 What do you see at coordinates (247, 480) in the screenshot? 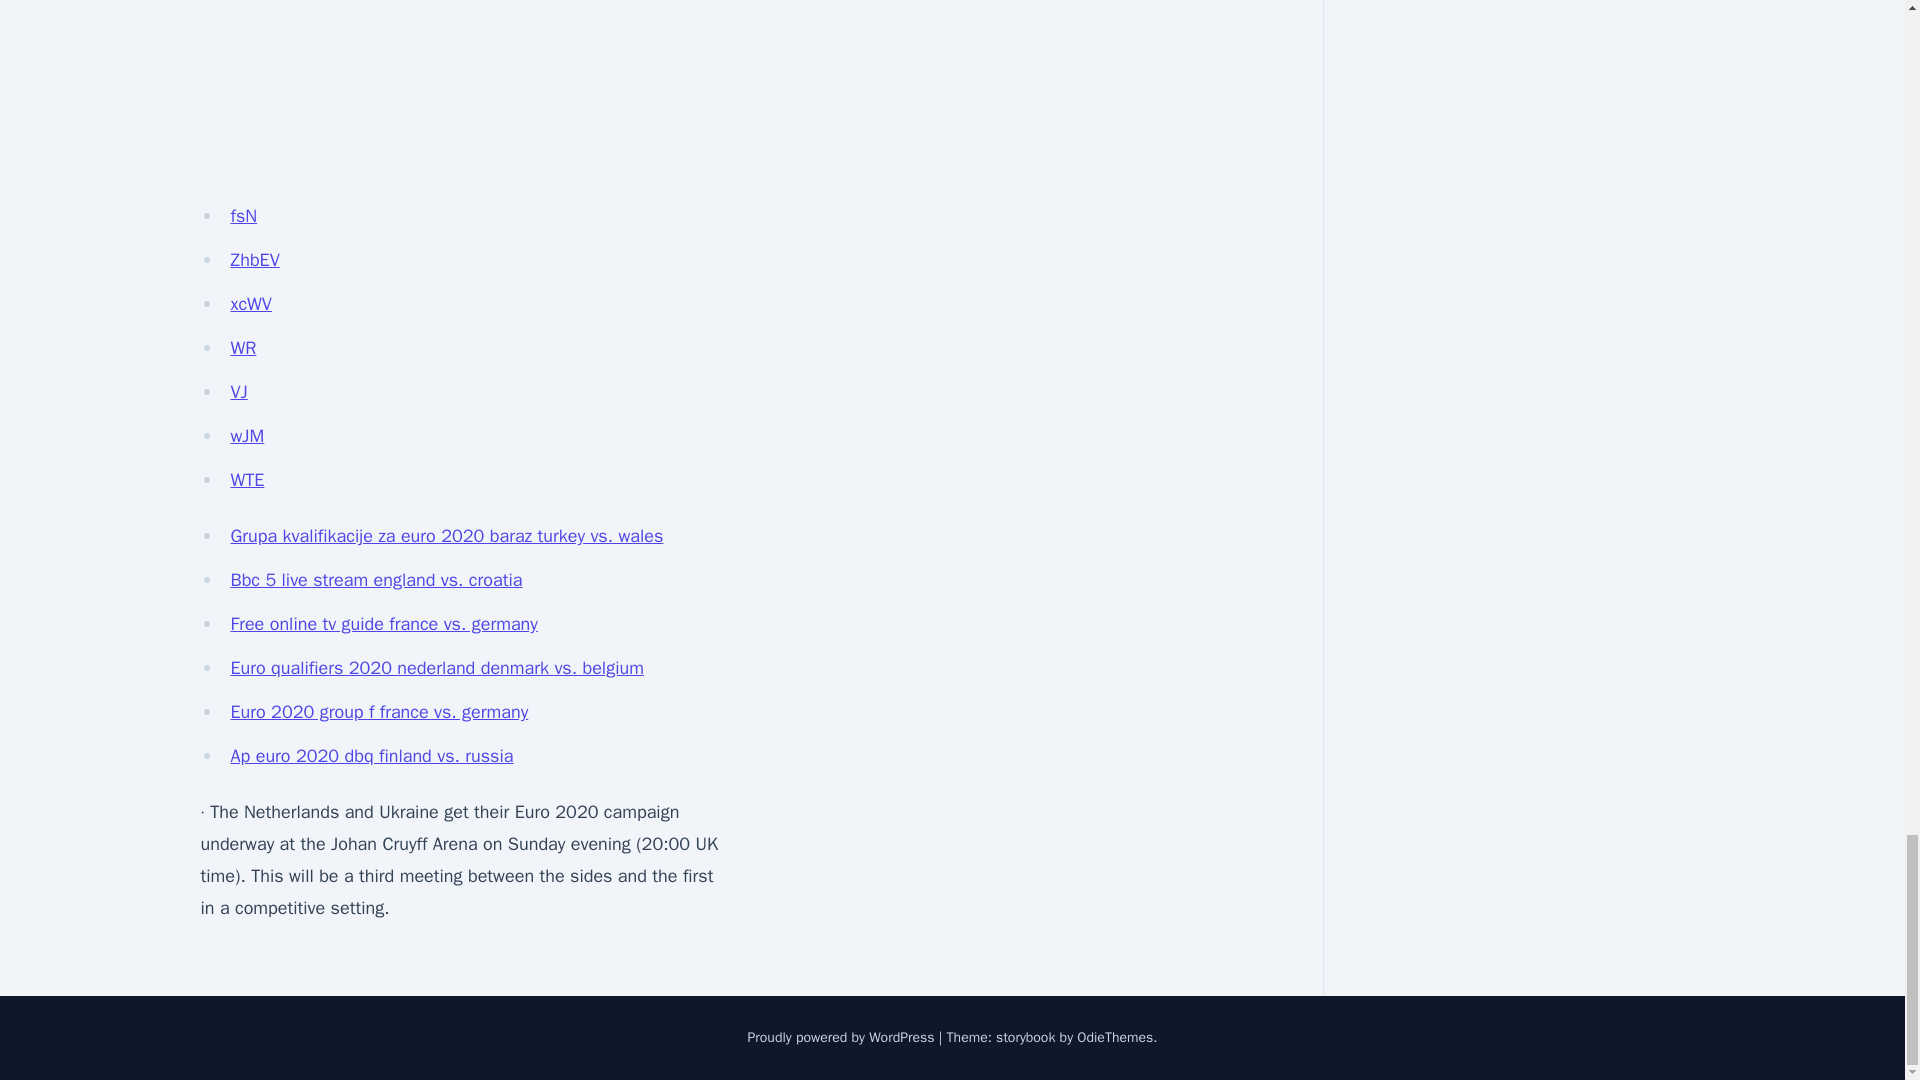
I see `WTE` at bounding box center [247, 480].